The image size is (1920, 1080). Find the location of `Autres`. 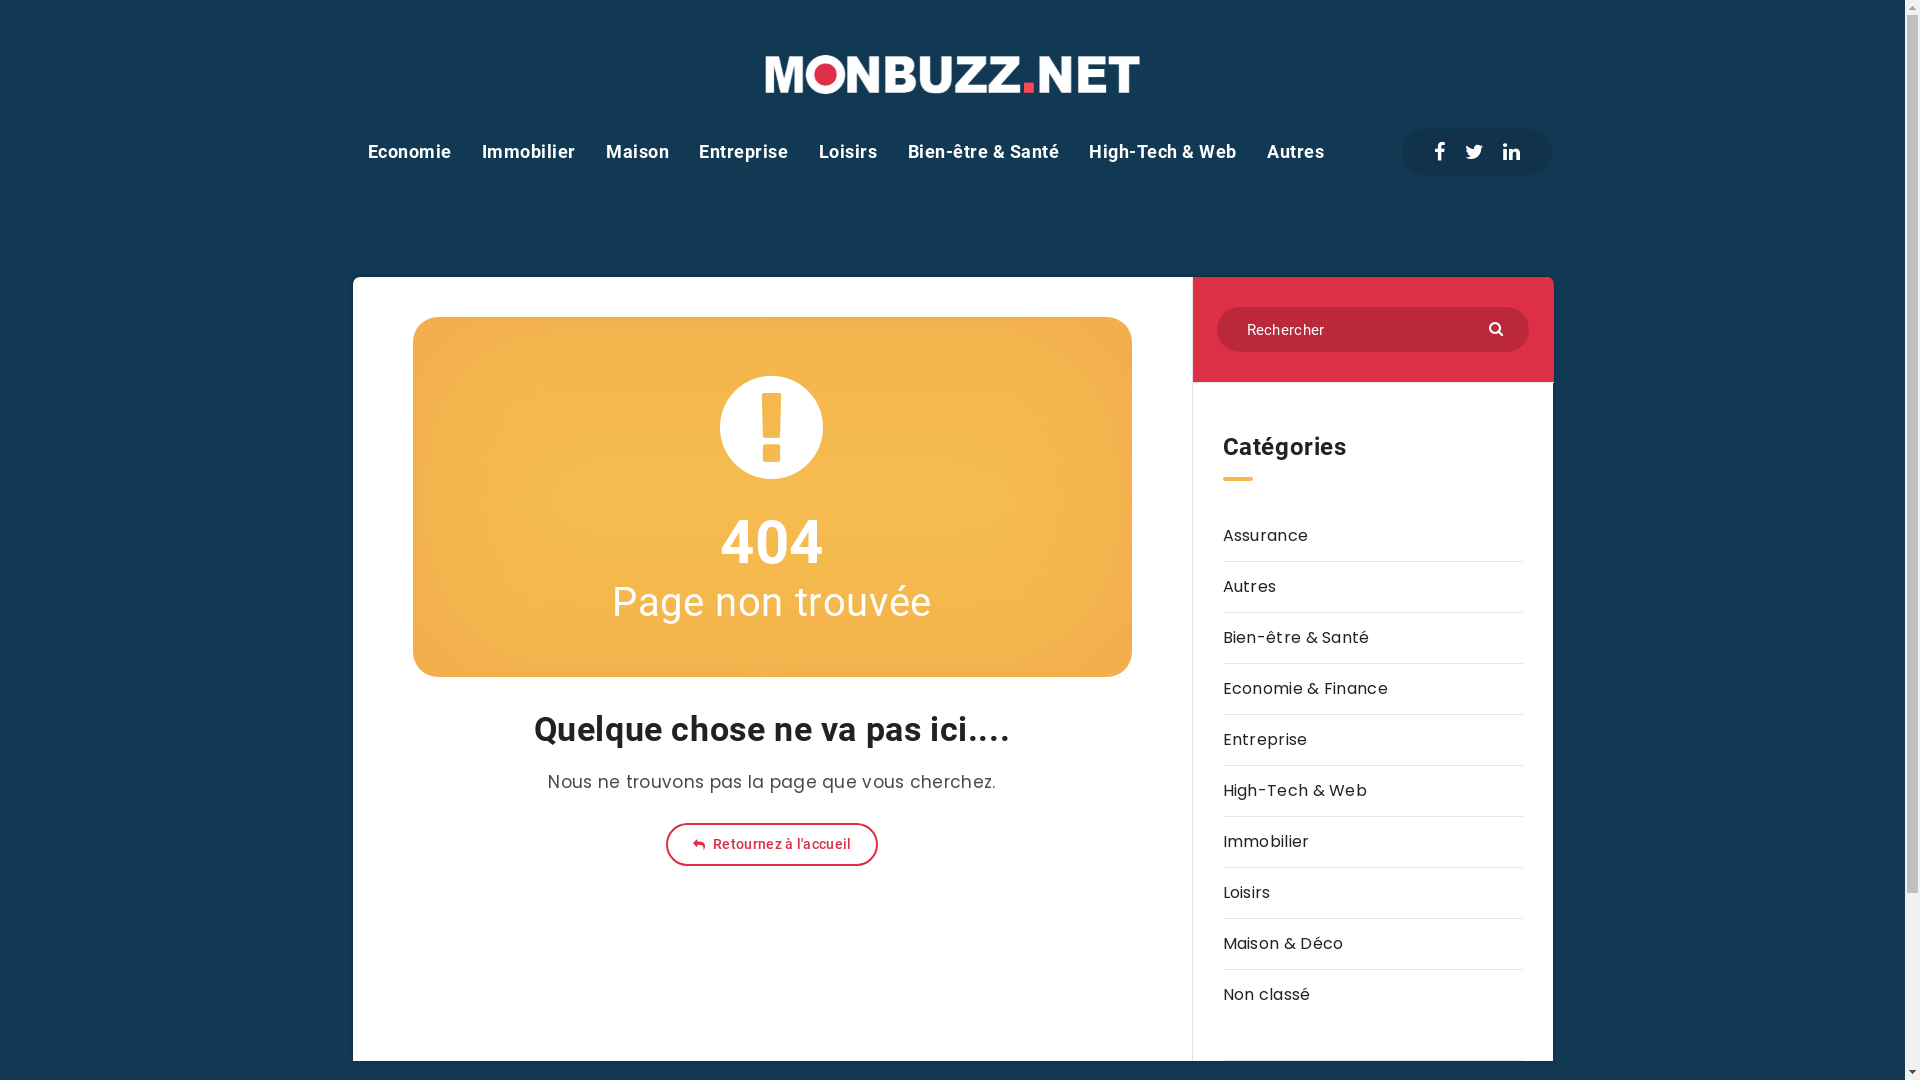

Autres is located at coordinates (1249, 587).